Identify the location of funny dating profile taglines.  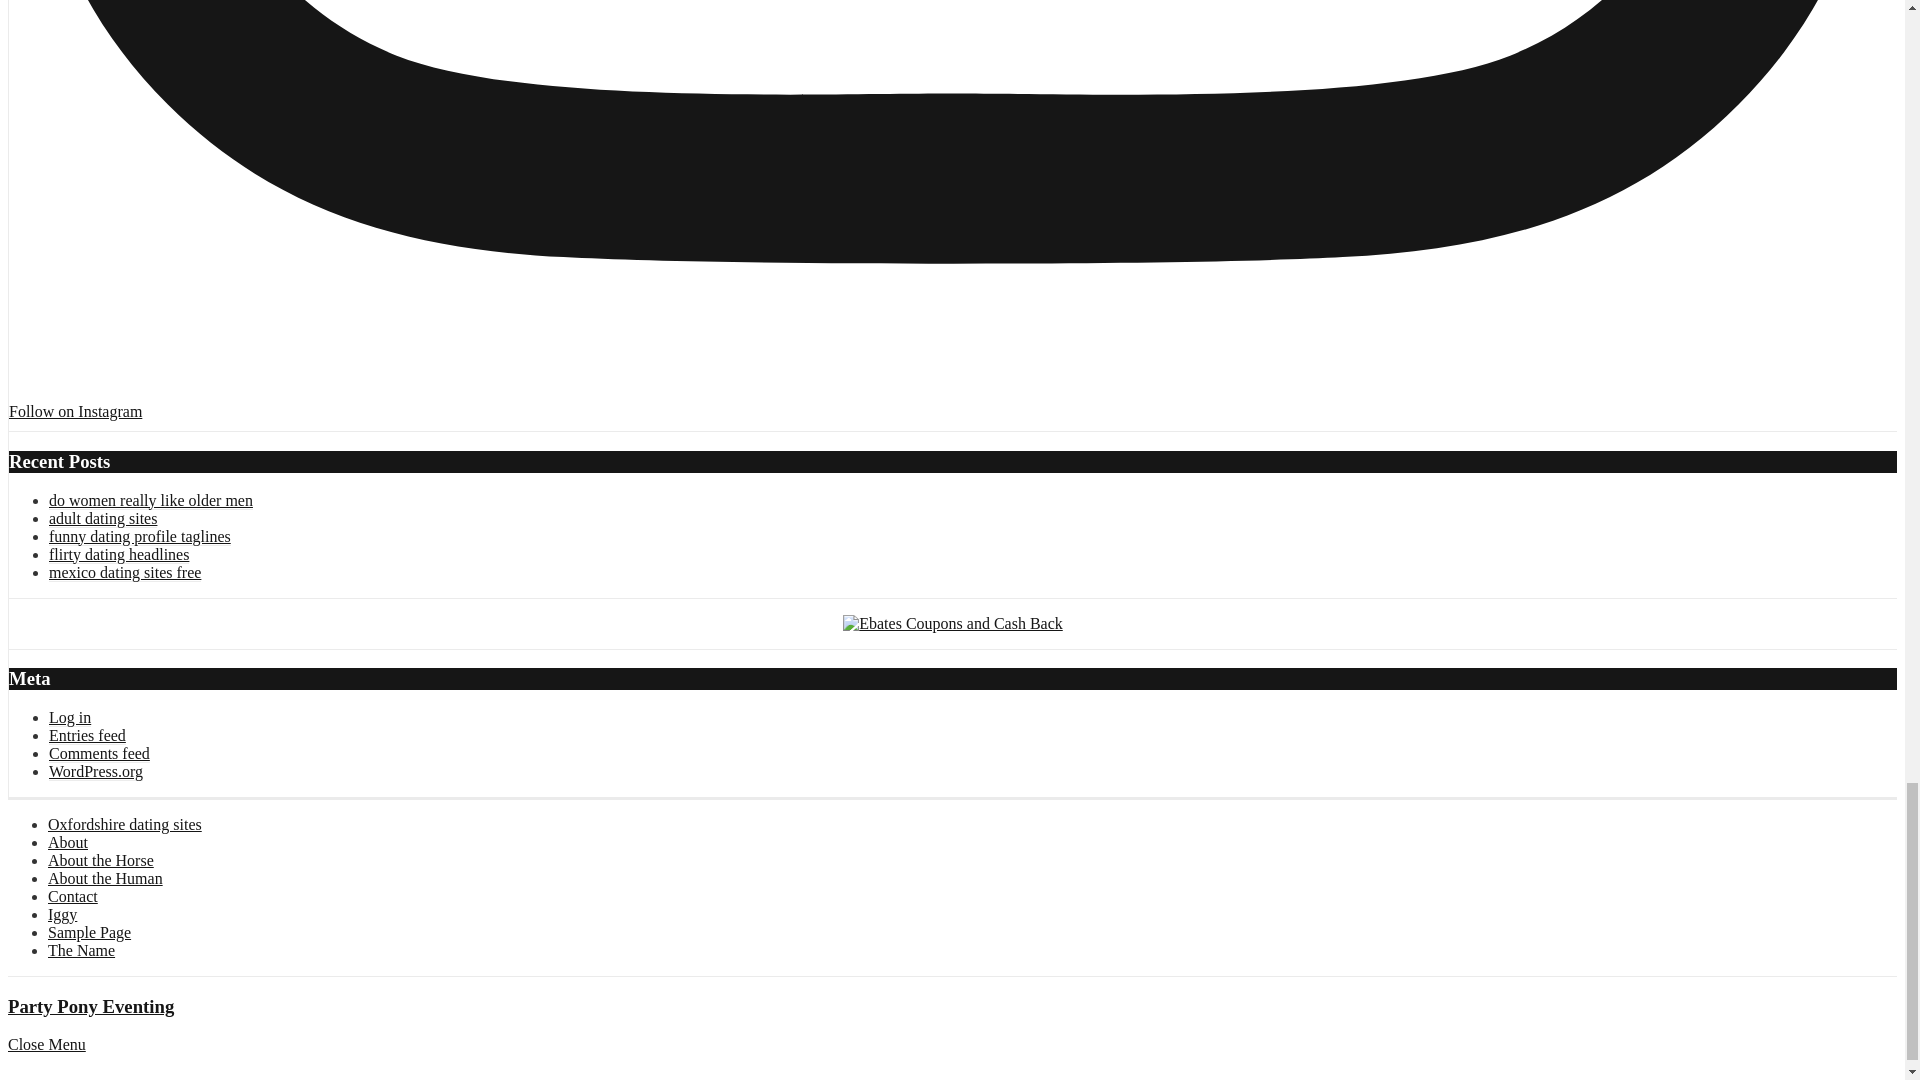
(140, 537).